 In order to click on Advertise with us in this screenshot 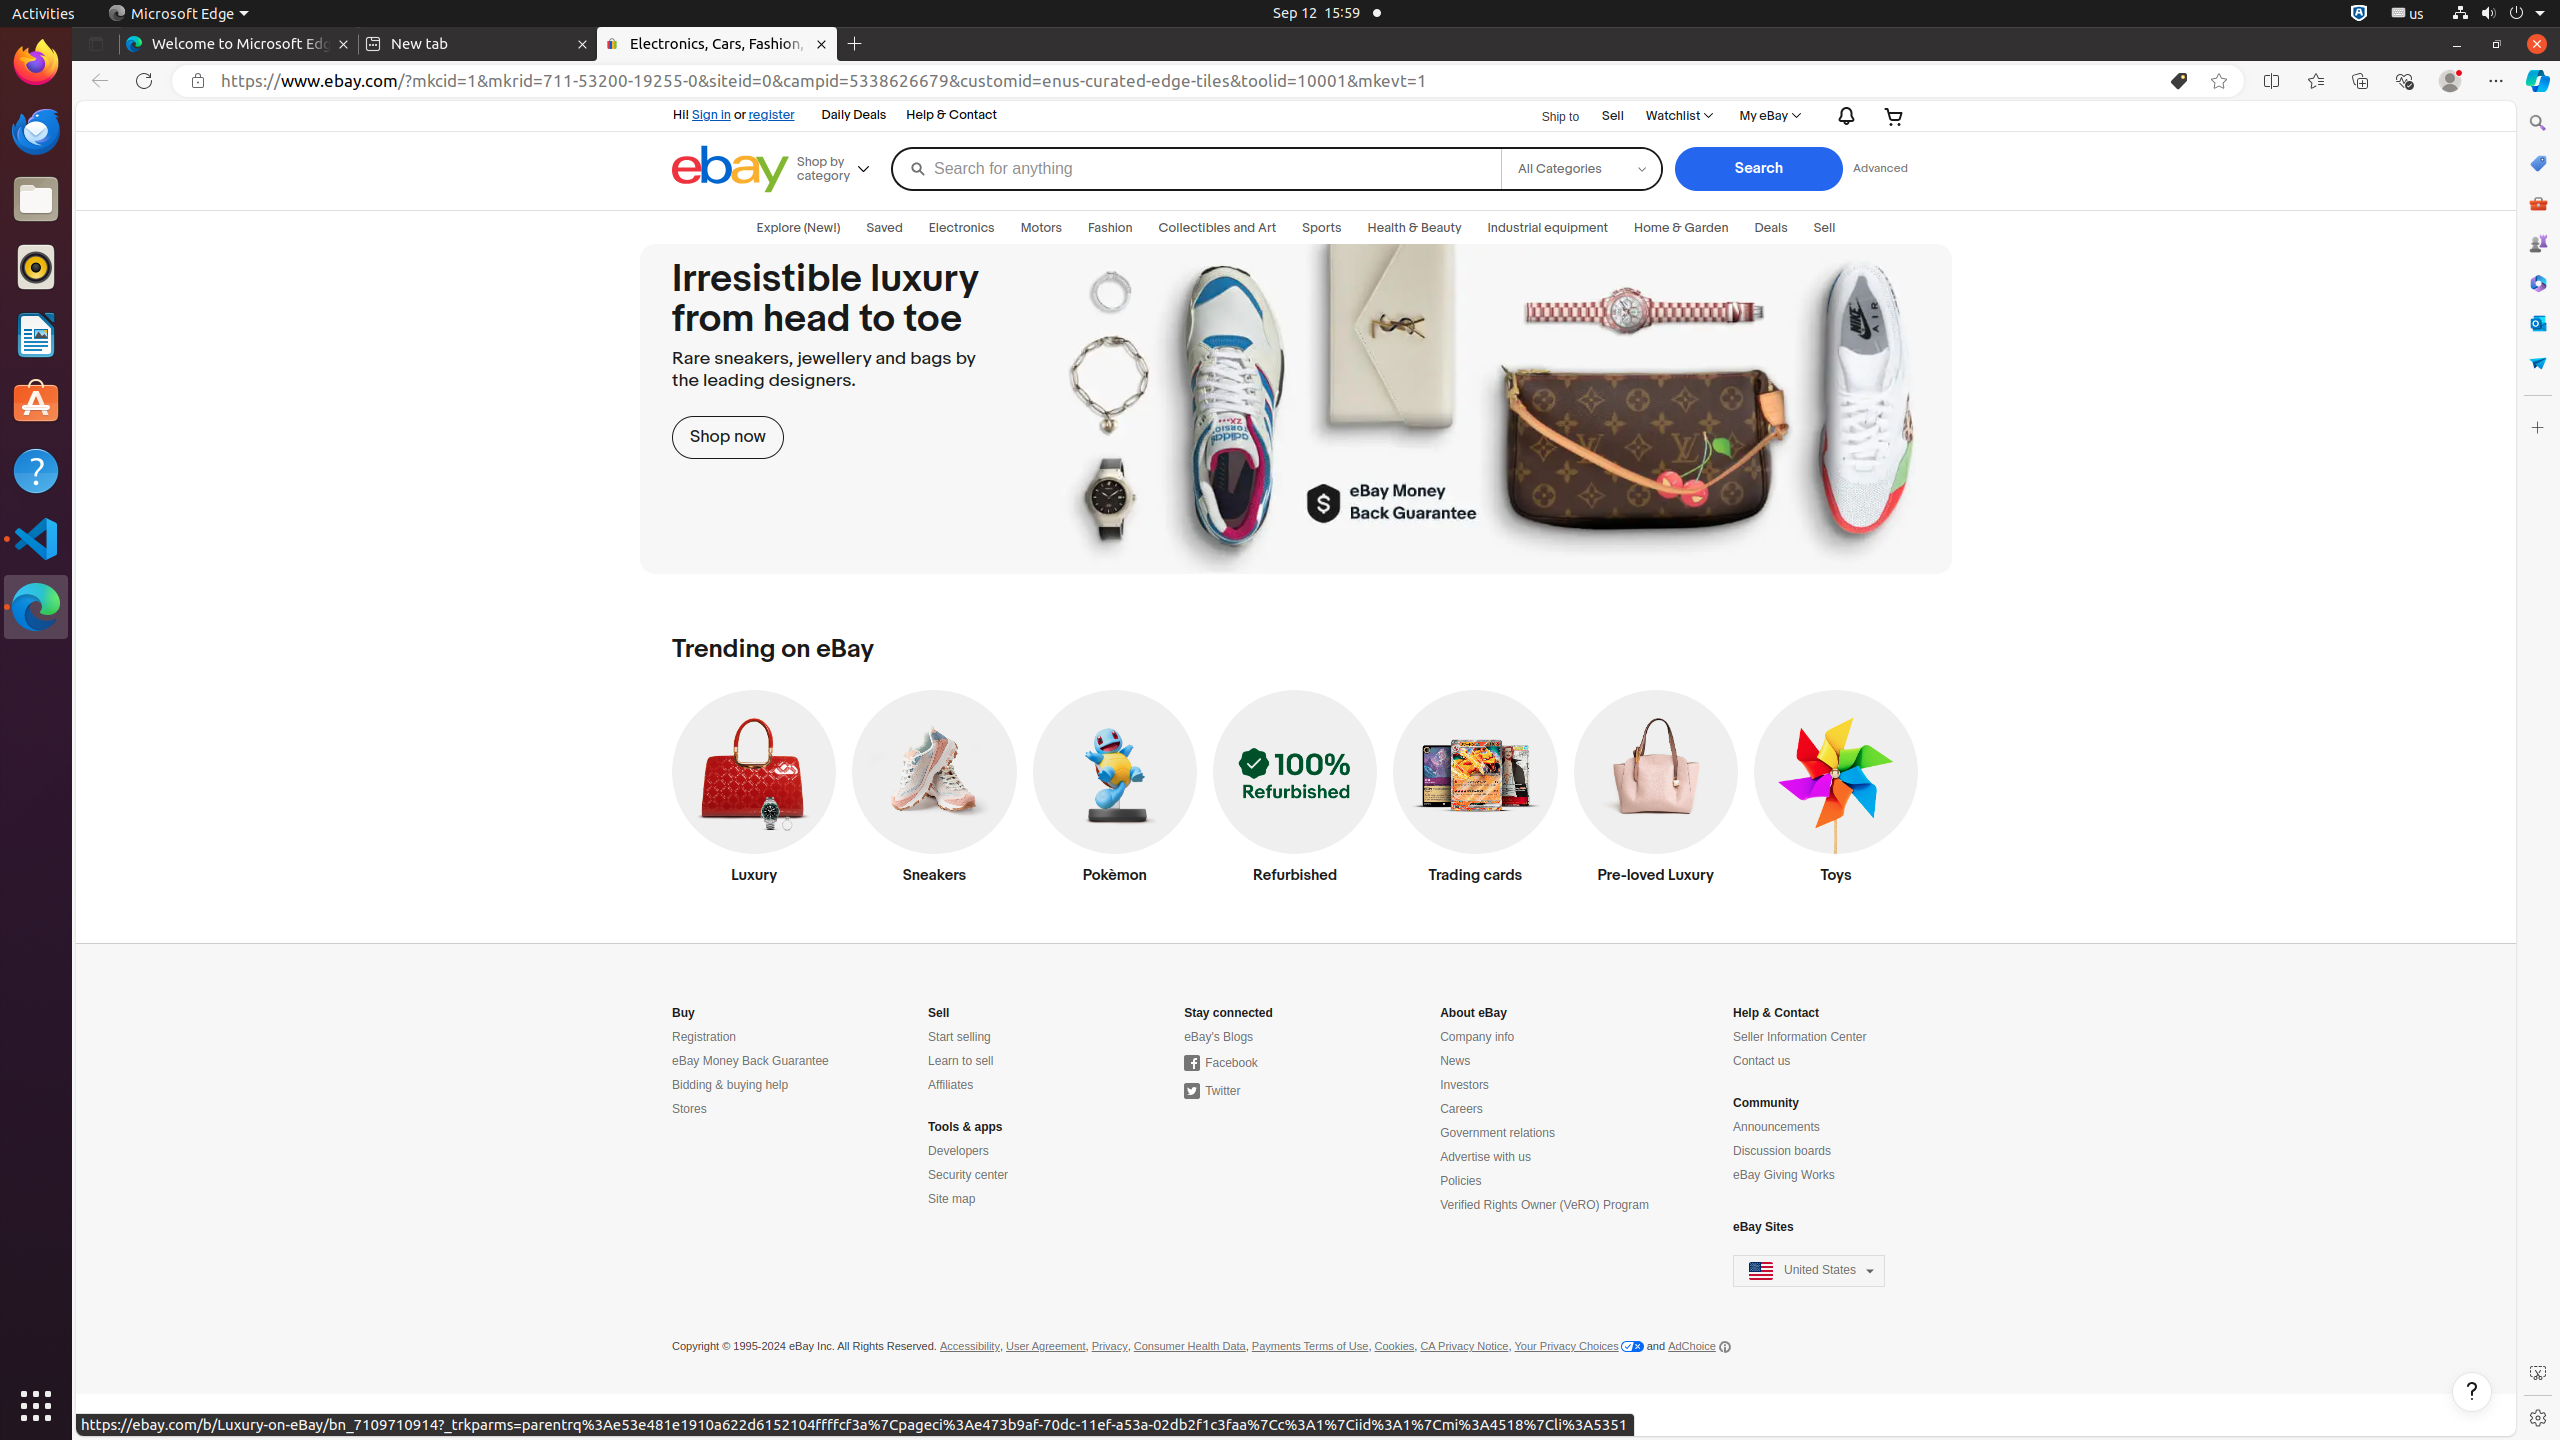, I will do `click(1486, 1158)`.